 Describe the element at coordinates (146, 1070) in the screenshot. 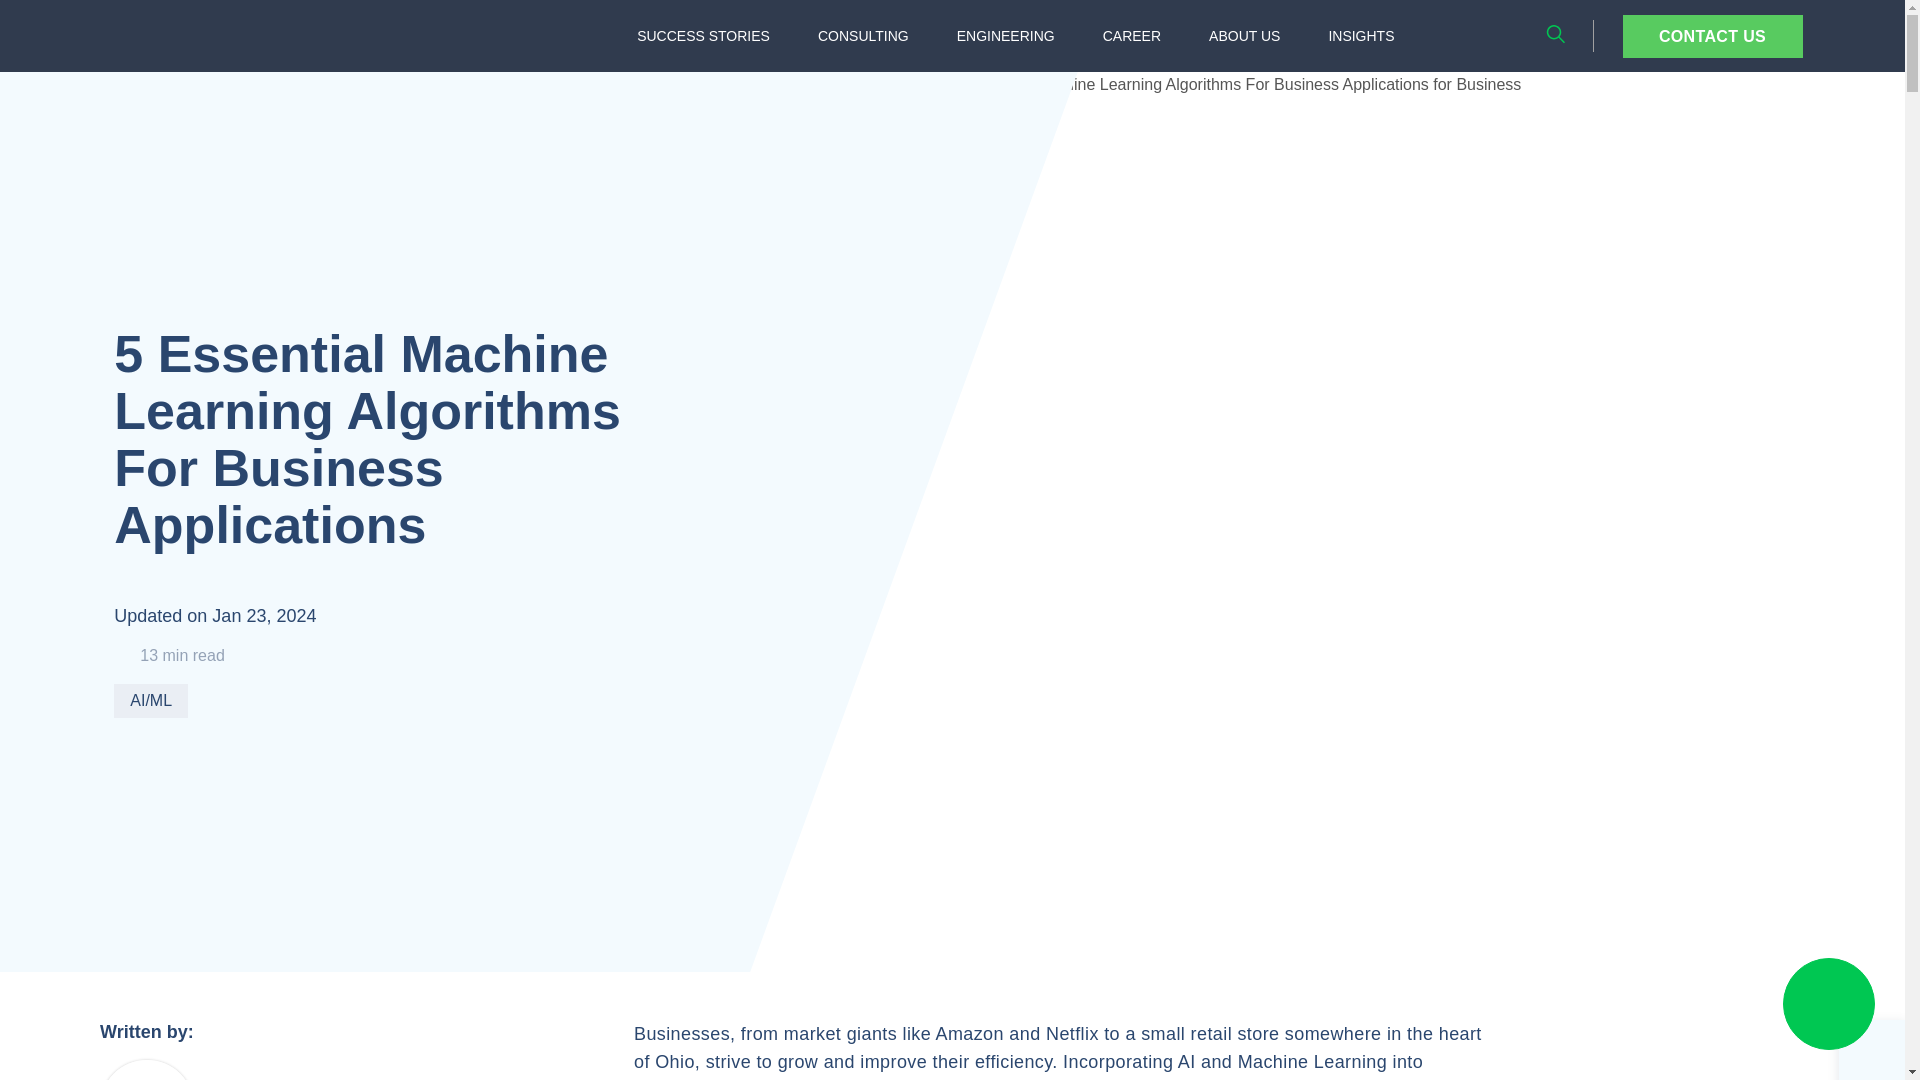

I see `Molodoria` at that location.